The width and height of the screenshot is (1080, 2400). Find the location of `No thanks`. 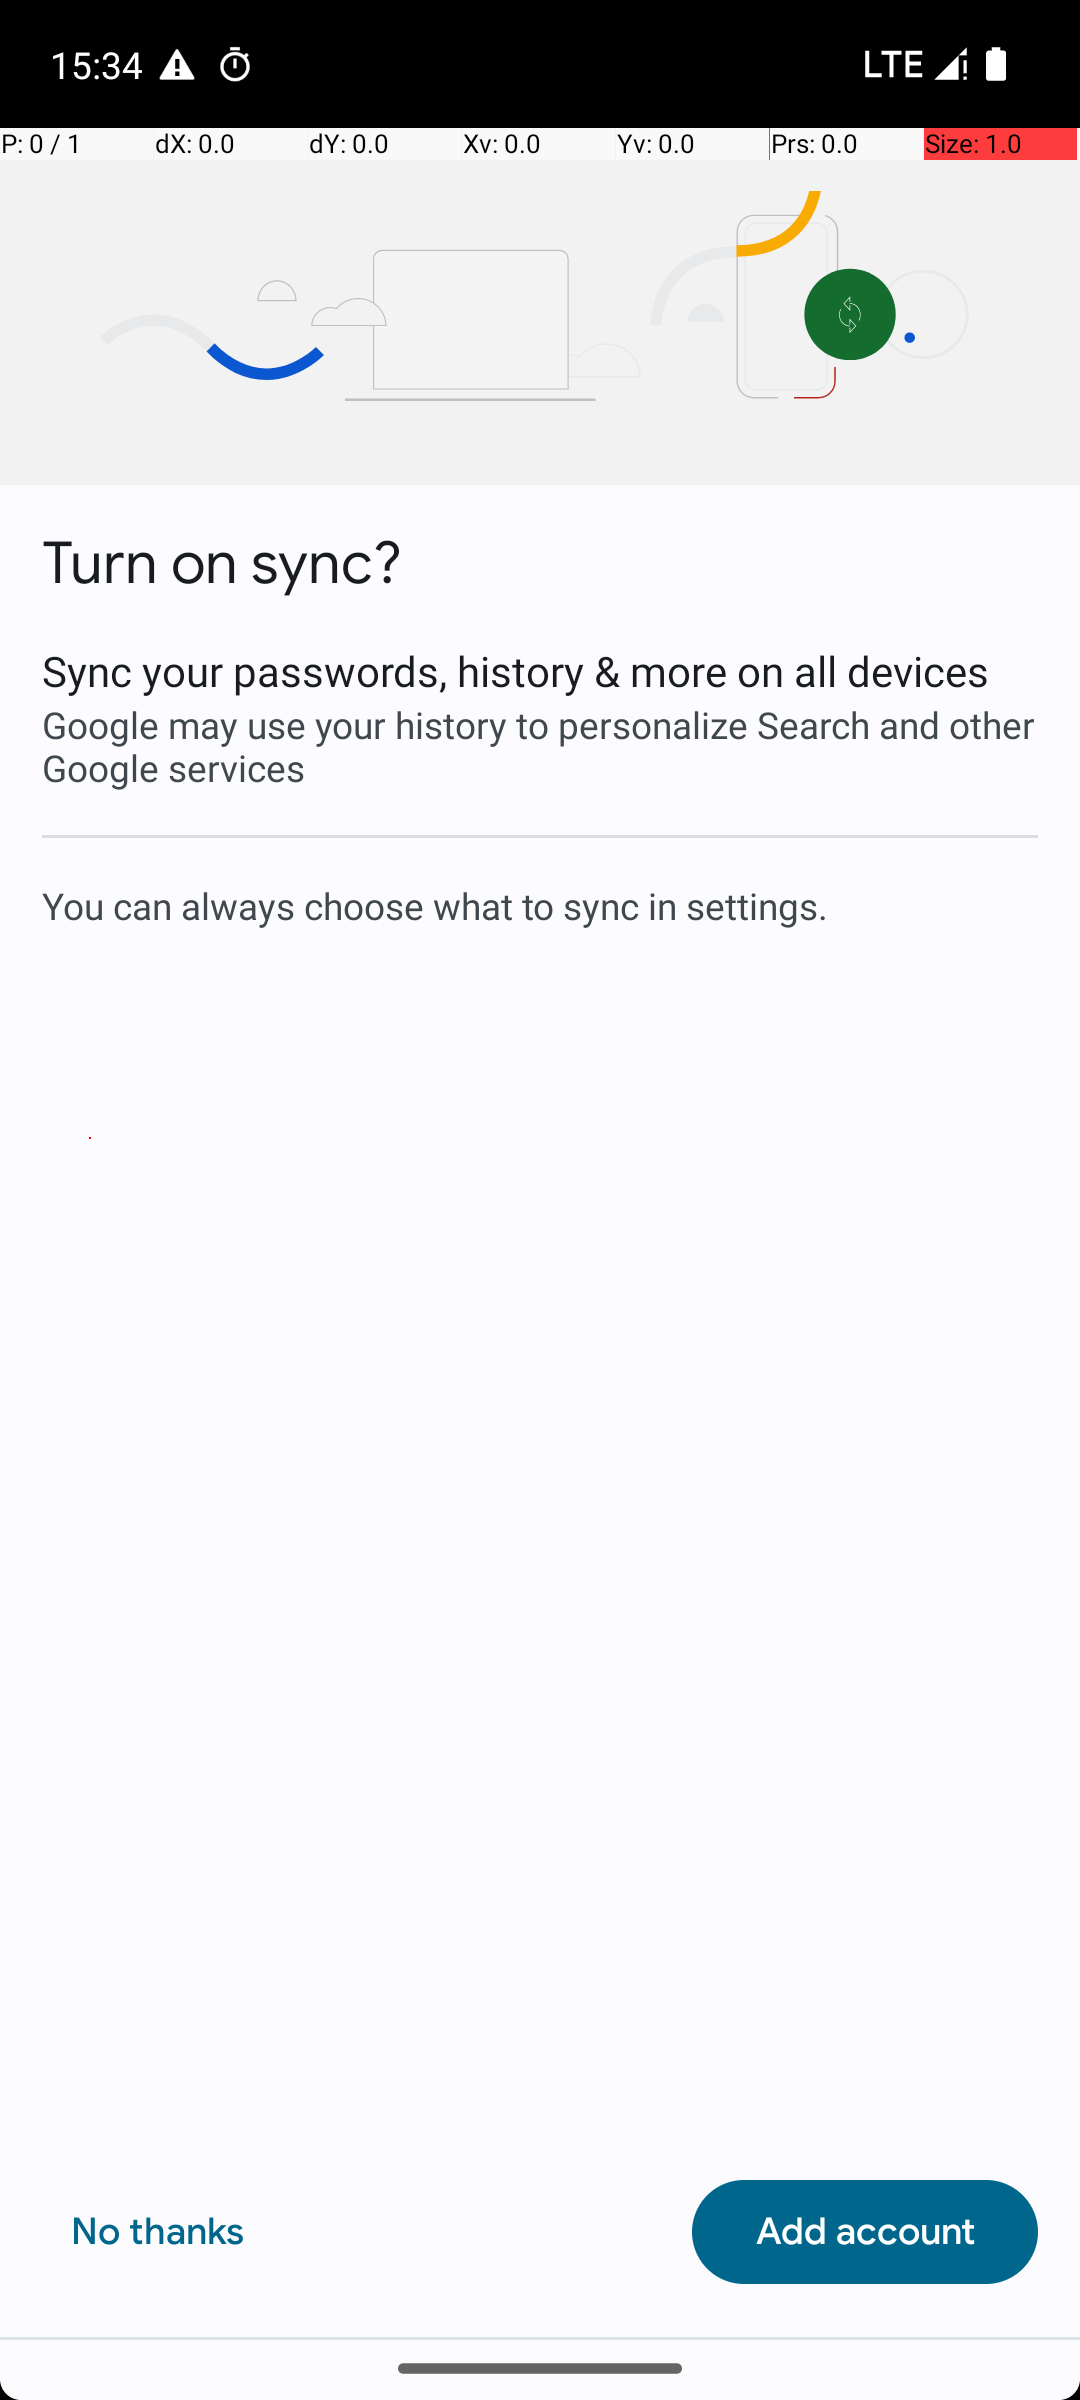

No thanks is located at coordinates (158, 2232).